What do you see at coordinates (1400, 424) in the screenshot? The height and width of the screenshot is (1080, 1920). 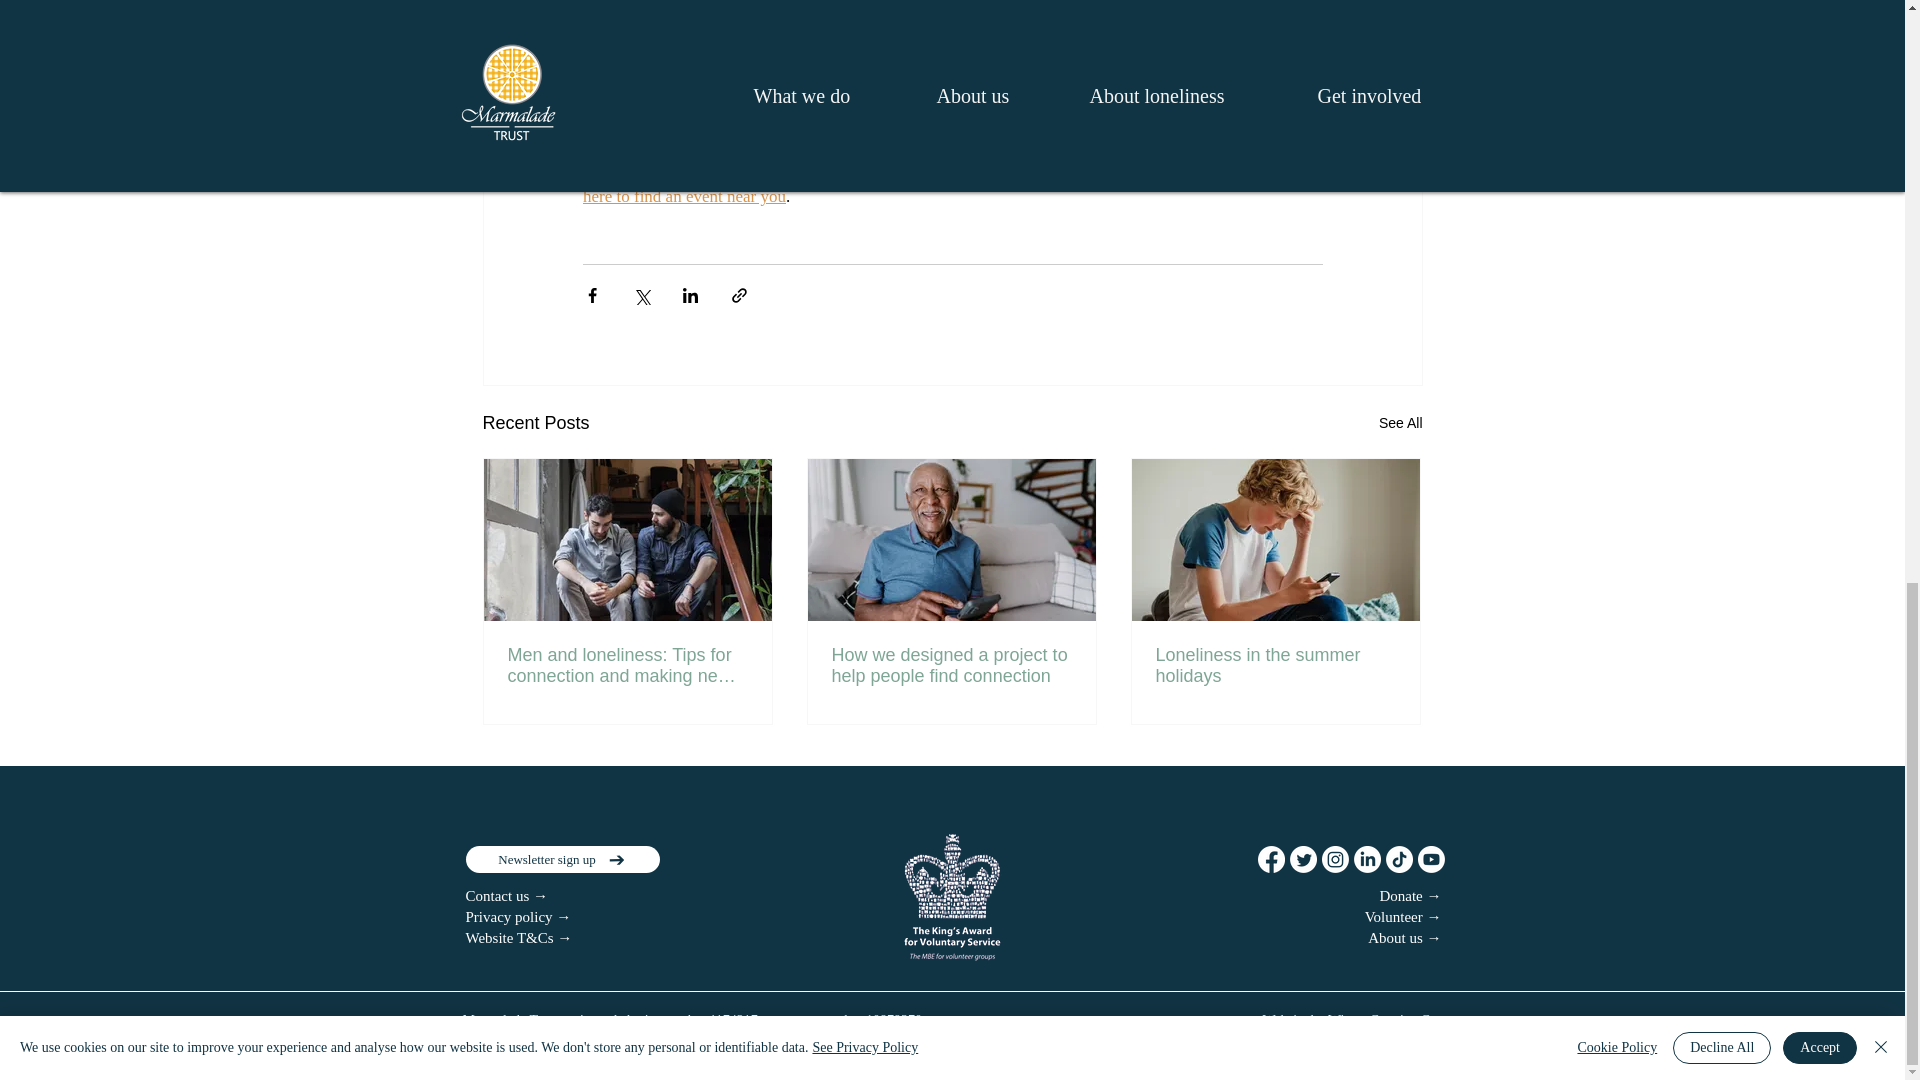 I see `See All` at bounding box center [1400, 424].